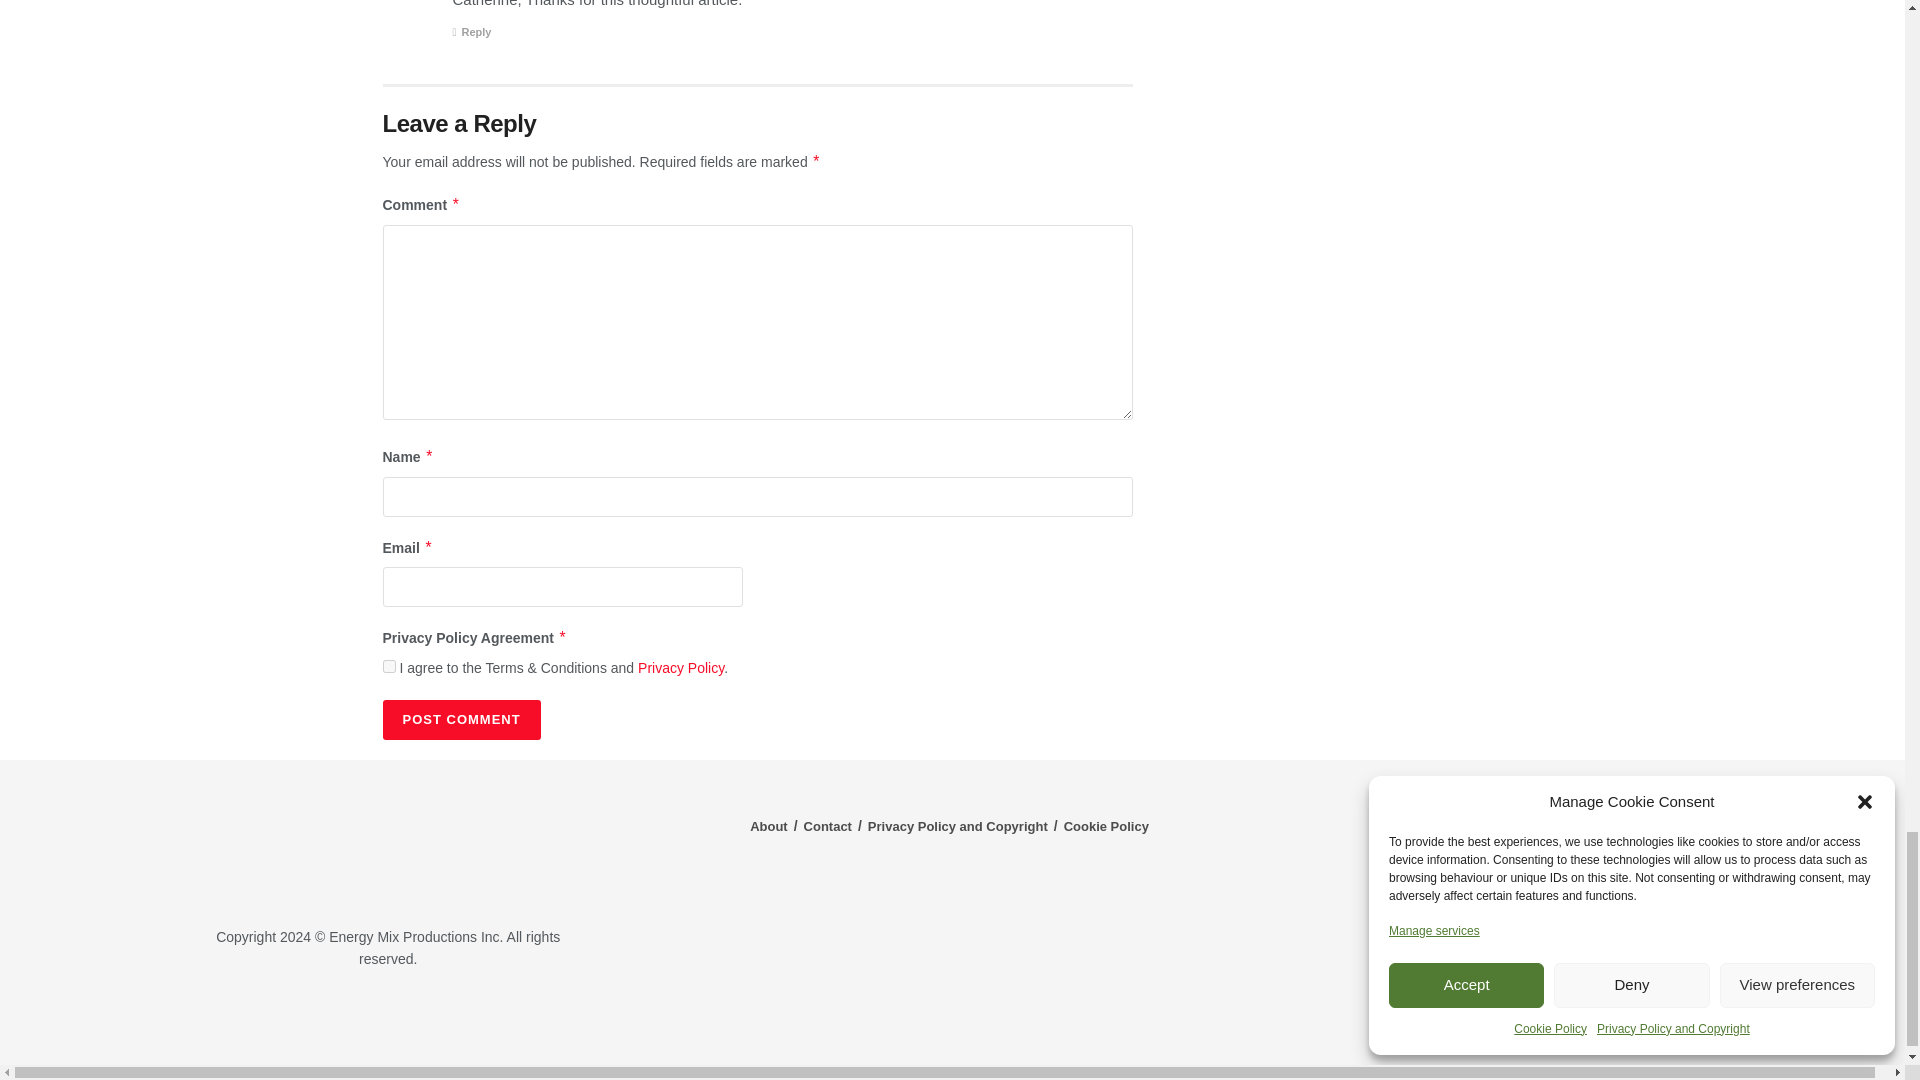 This screenshot has width=1920, height=1080. I want to click on on, so click(388, 666).